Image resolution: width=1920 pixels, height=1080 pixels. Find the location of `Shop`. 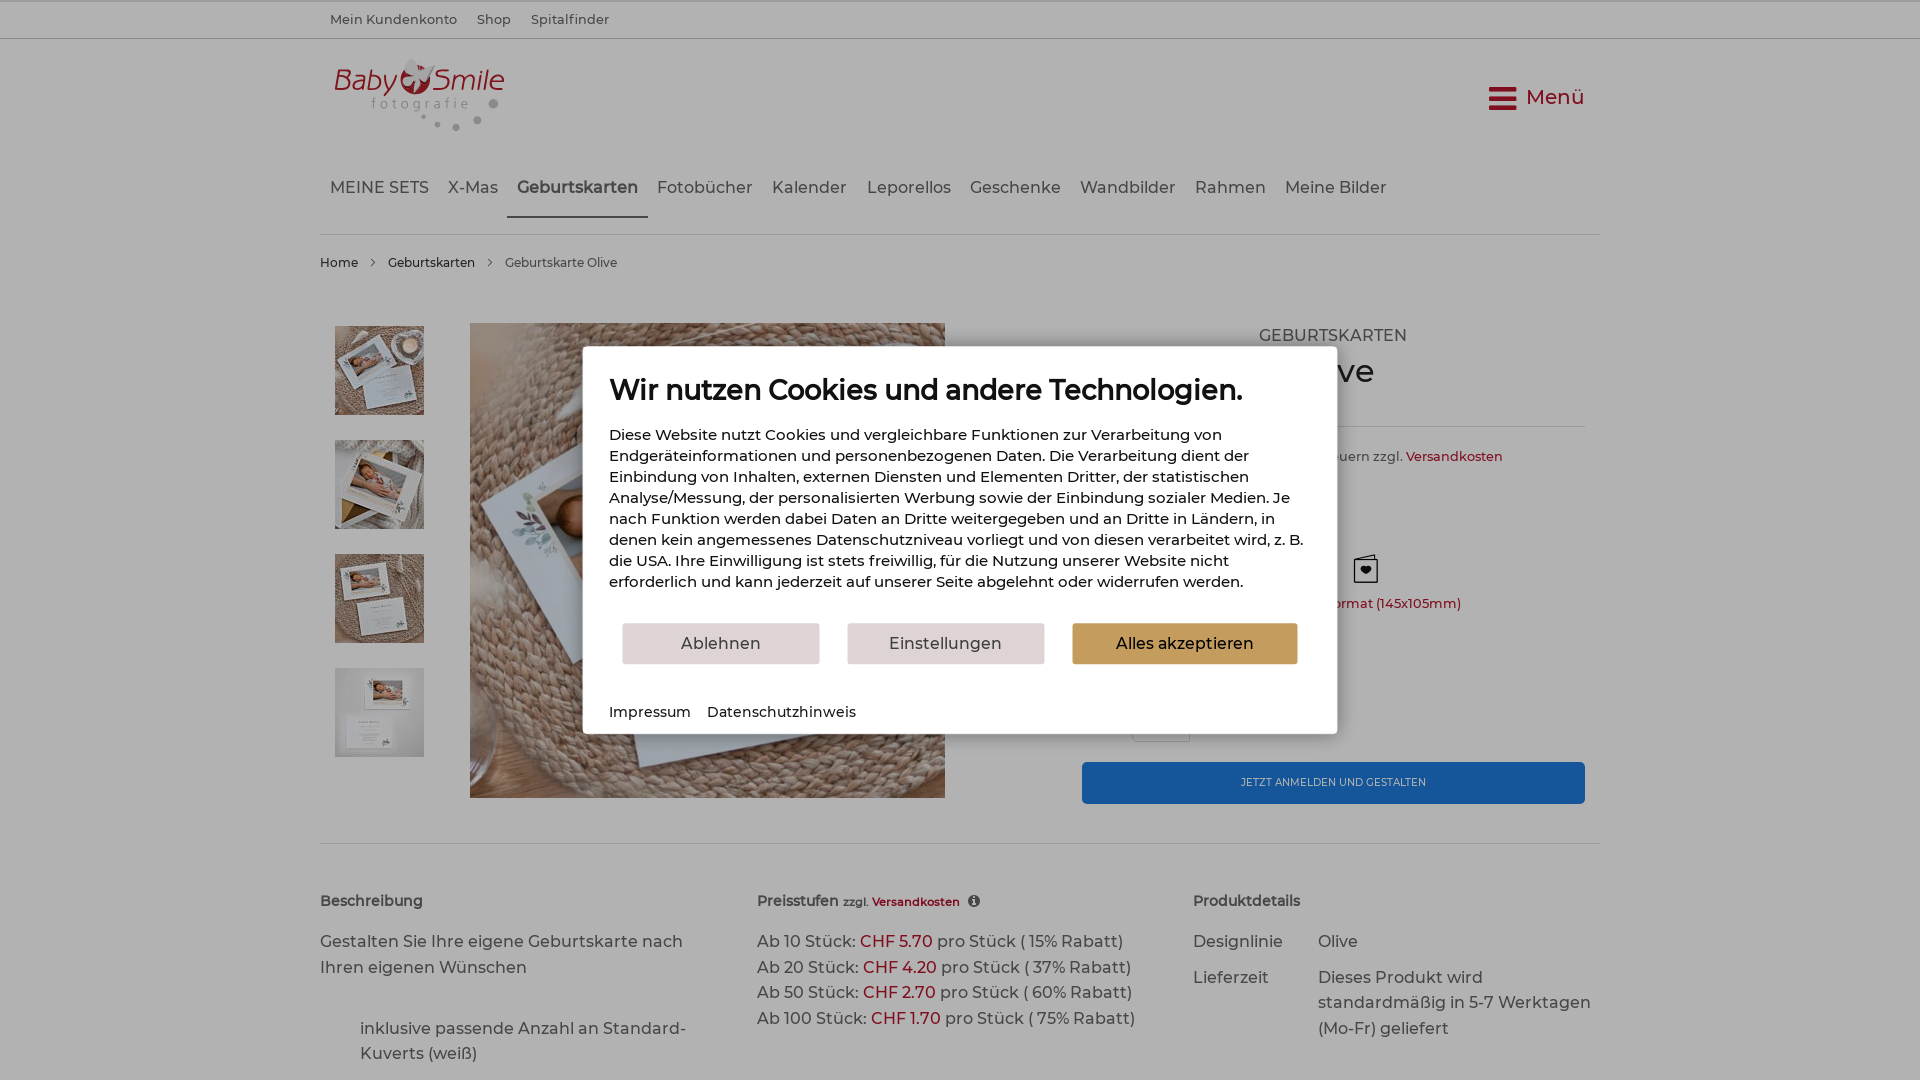

Shop is located at coordinates (494, 20).